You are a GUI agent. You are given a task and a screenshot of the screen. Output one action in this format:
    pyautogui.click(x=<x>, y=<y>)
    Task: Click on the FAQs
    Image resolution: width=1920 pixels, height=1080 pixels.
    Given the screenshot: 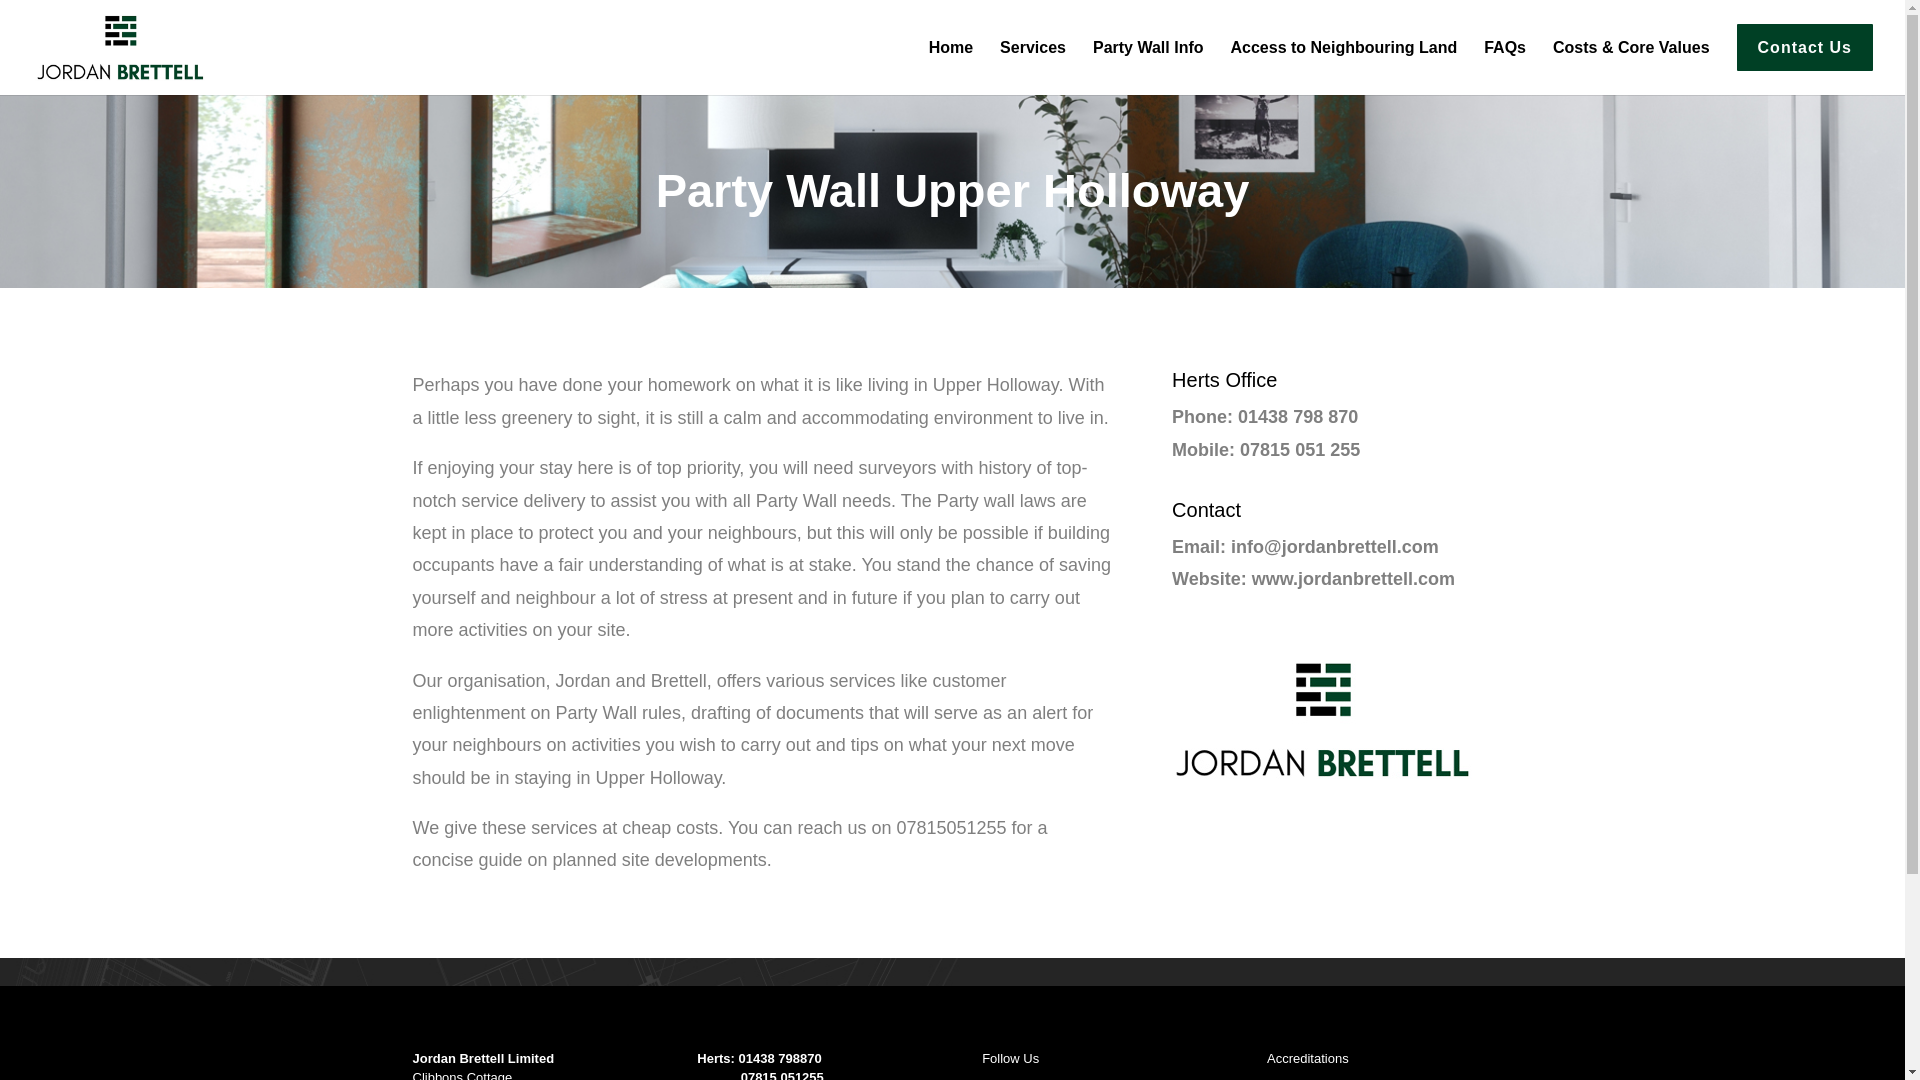 What is the action you would take?
    pyautogui.click(x=1505, y=60)
    